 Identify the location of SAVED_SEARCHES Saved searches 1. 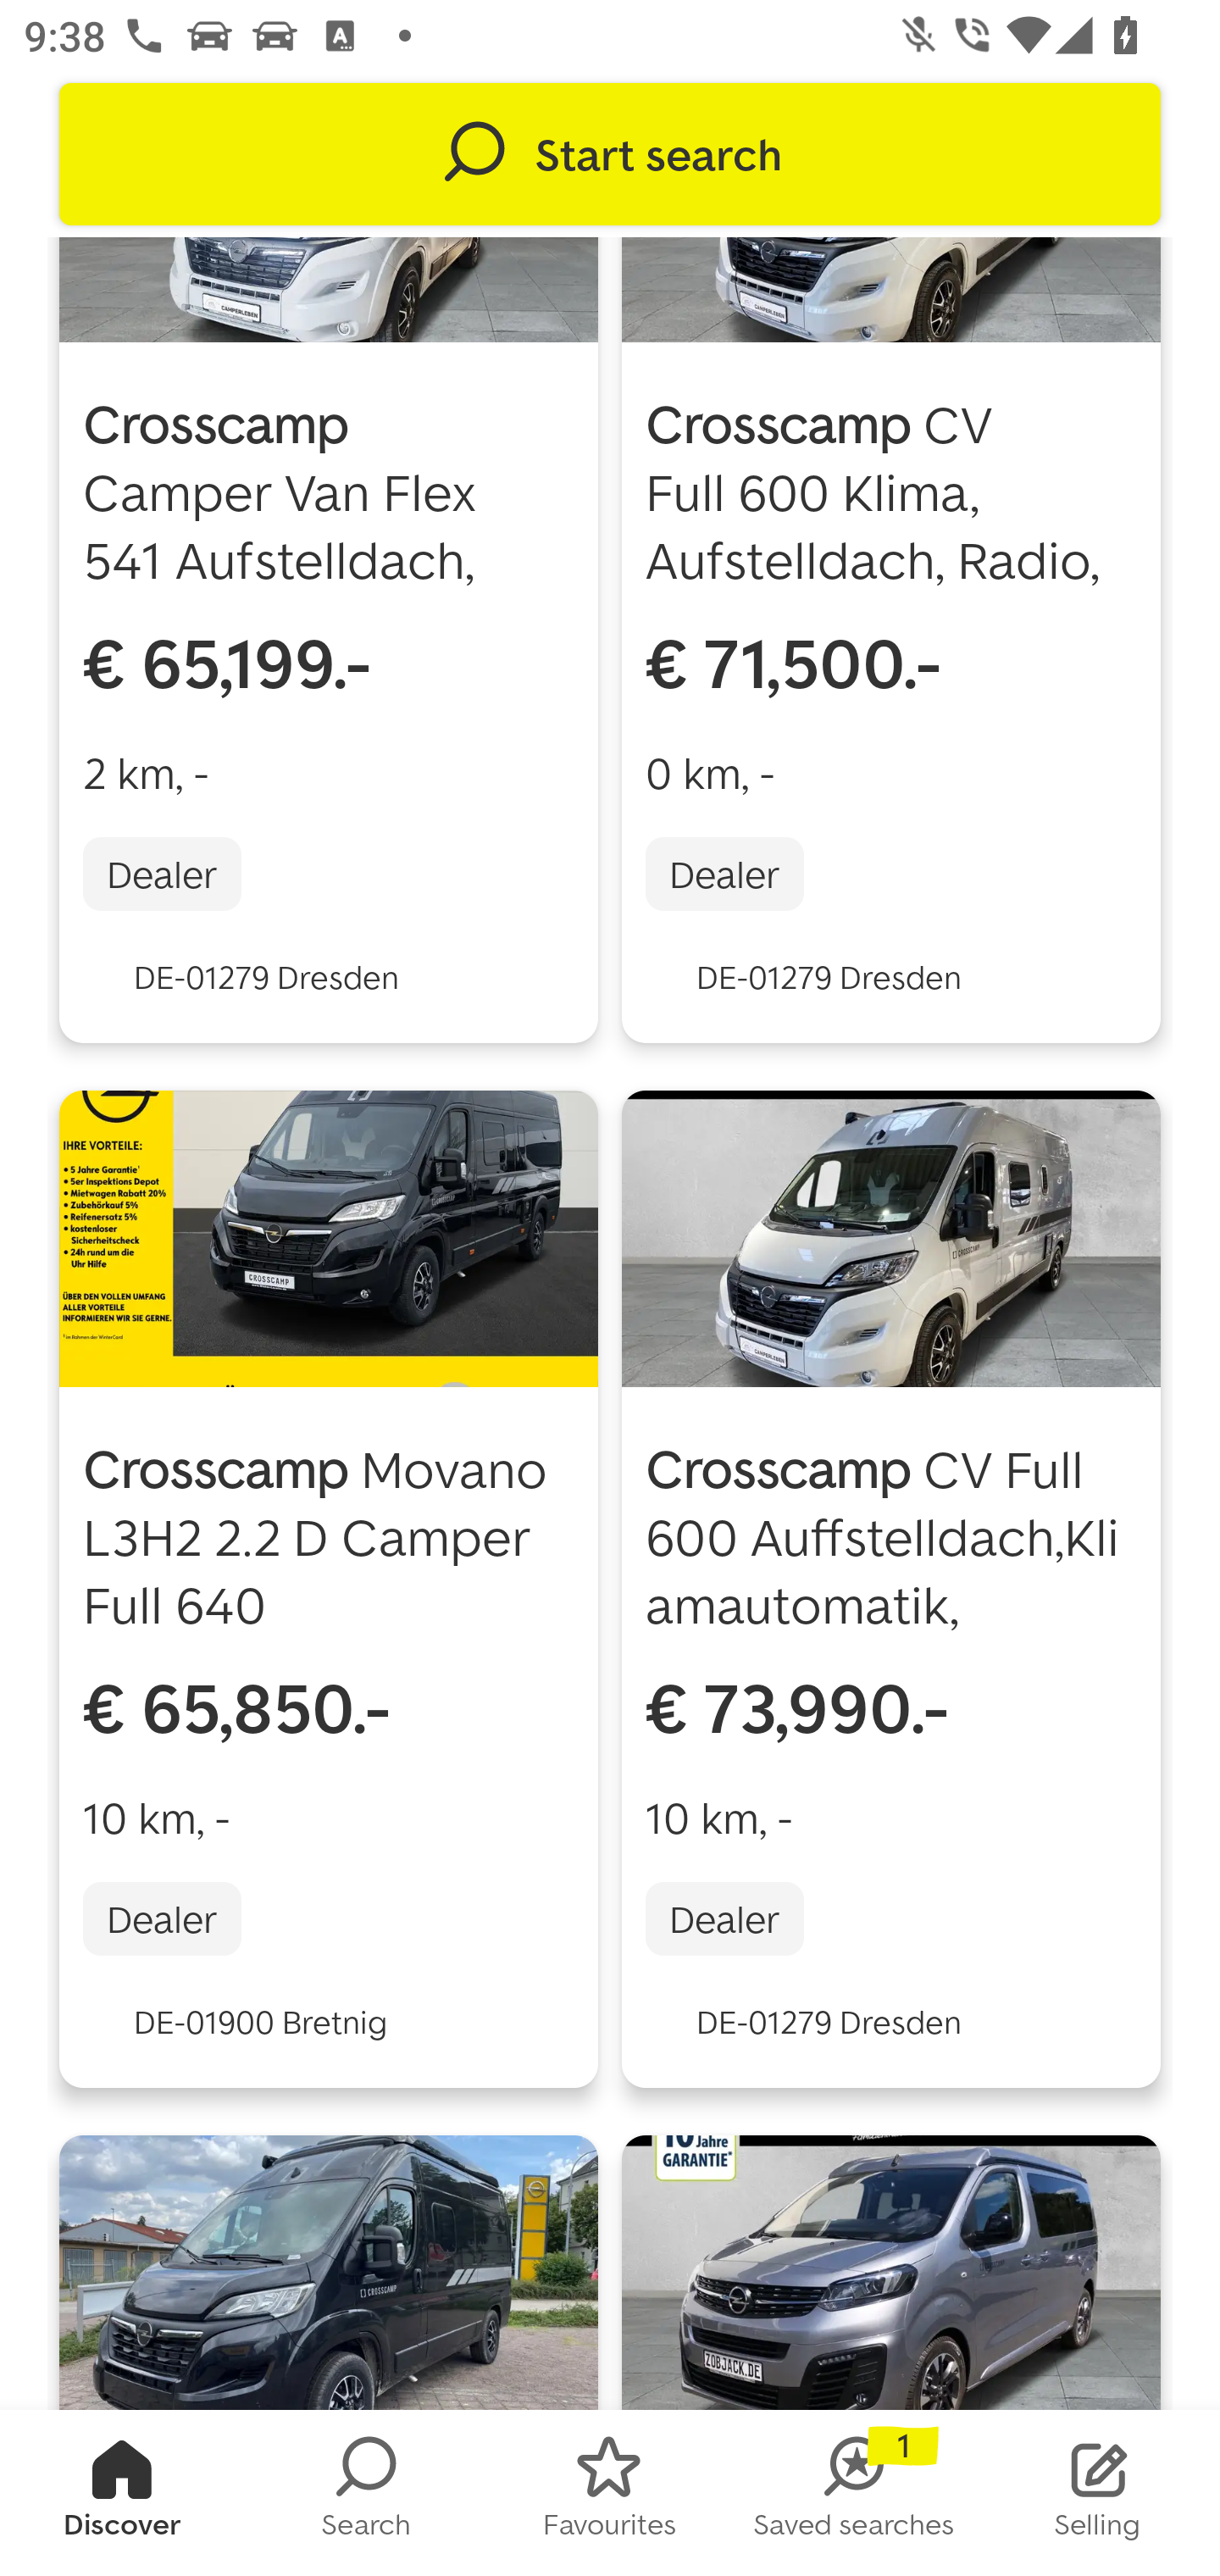
(854, 2493).